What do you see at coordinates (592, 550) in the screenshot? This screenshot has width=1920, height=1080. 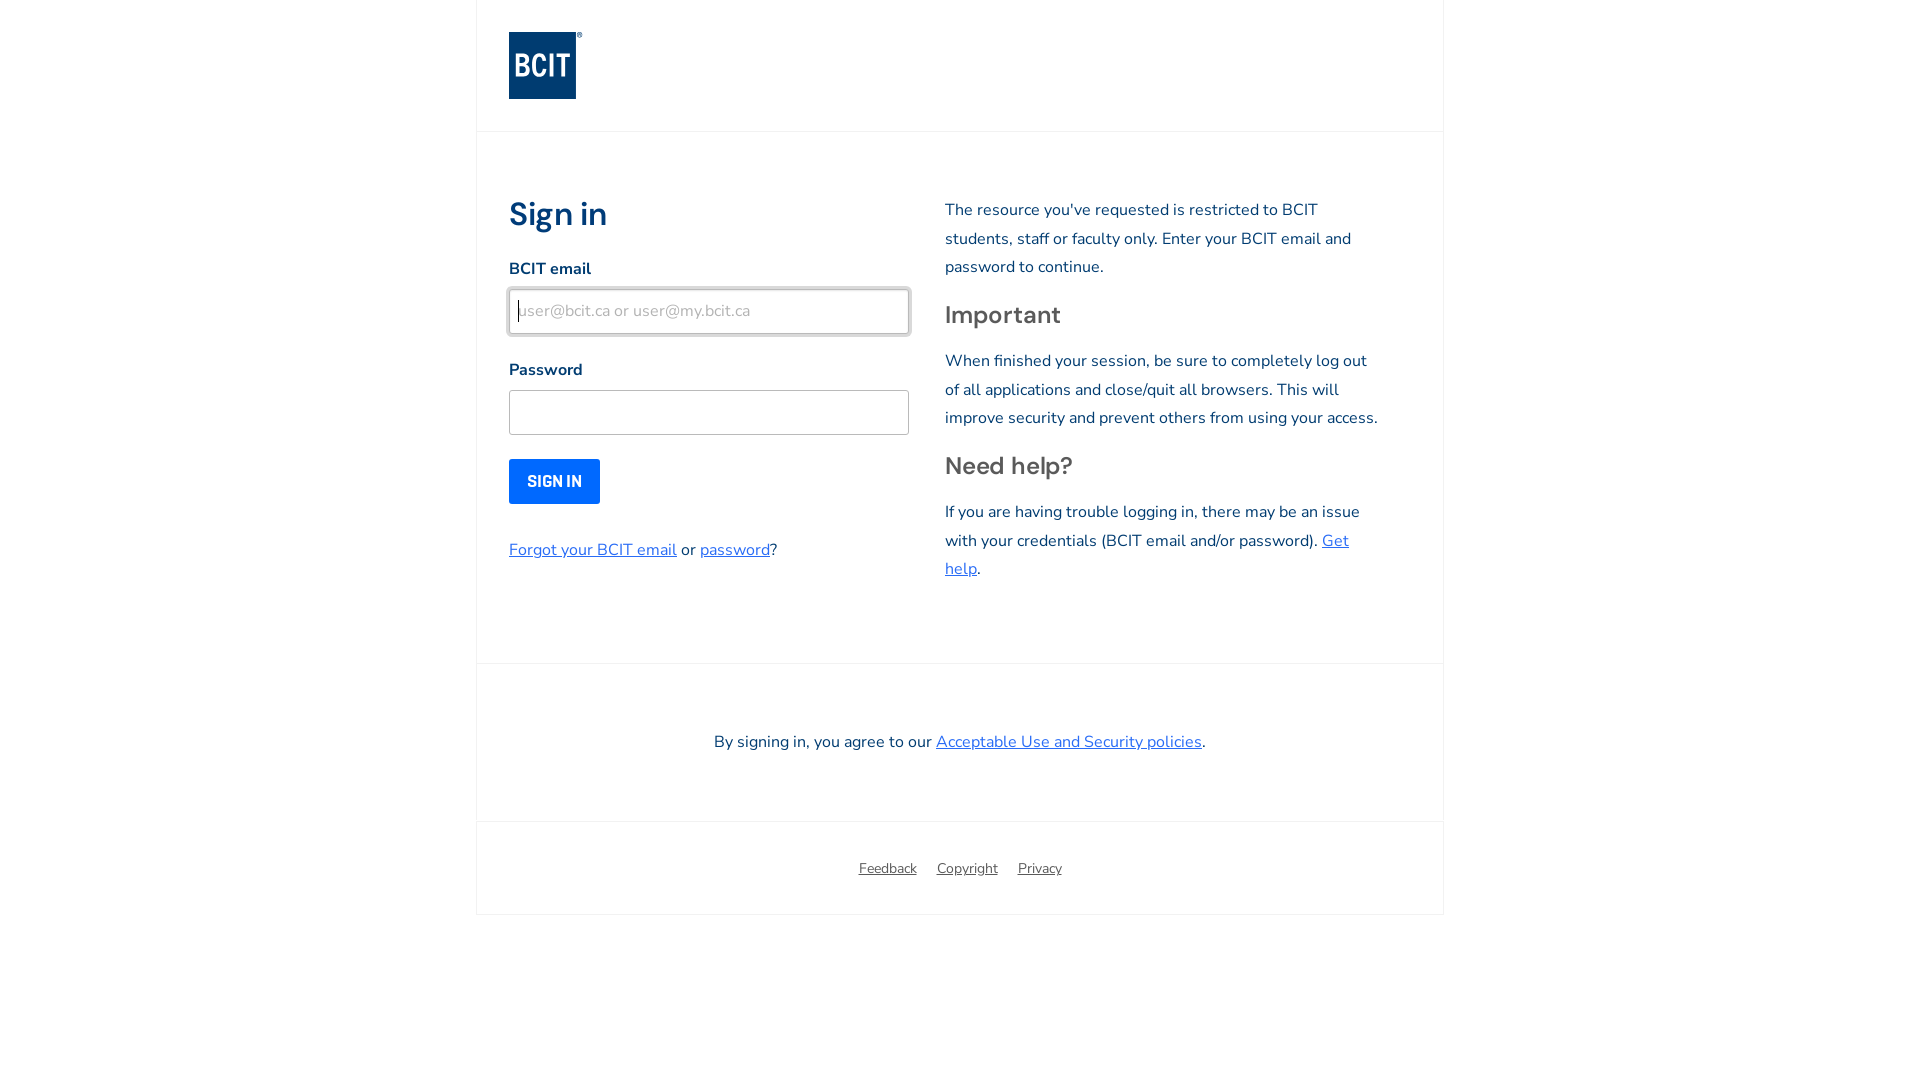 I see `Forgot your BCIT email` at bounding box center [592, 550].